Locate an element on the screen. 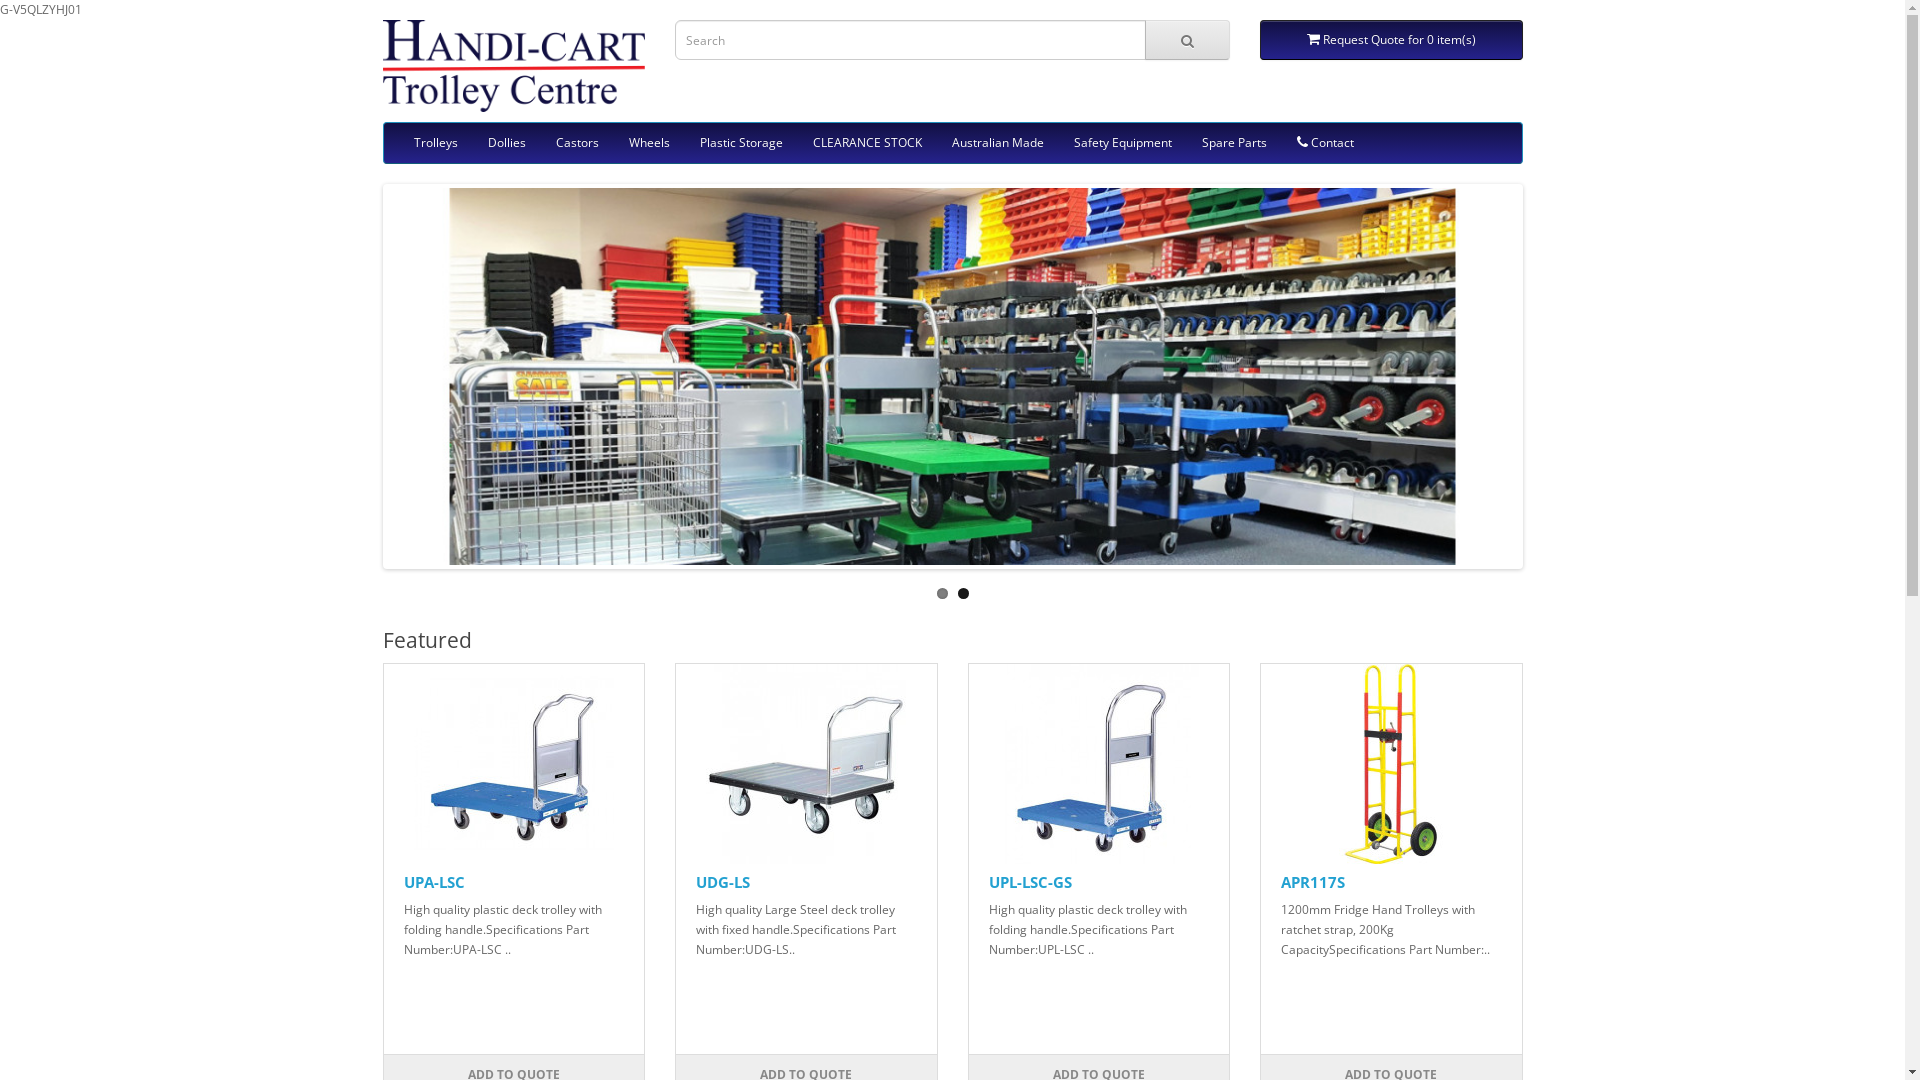  UDG-LS is located at coordinates (723, 882).